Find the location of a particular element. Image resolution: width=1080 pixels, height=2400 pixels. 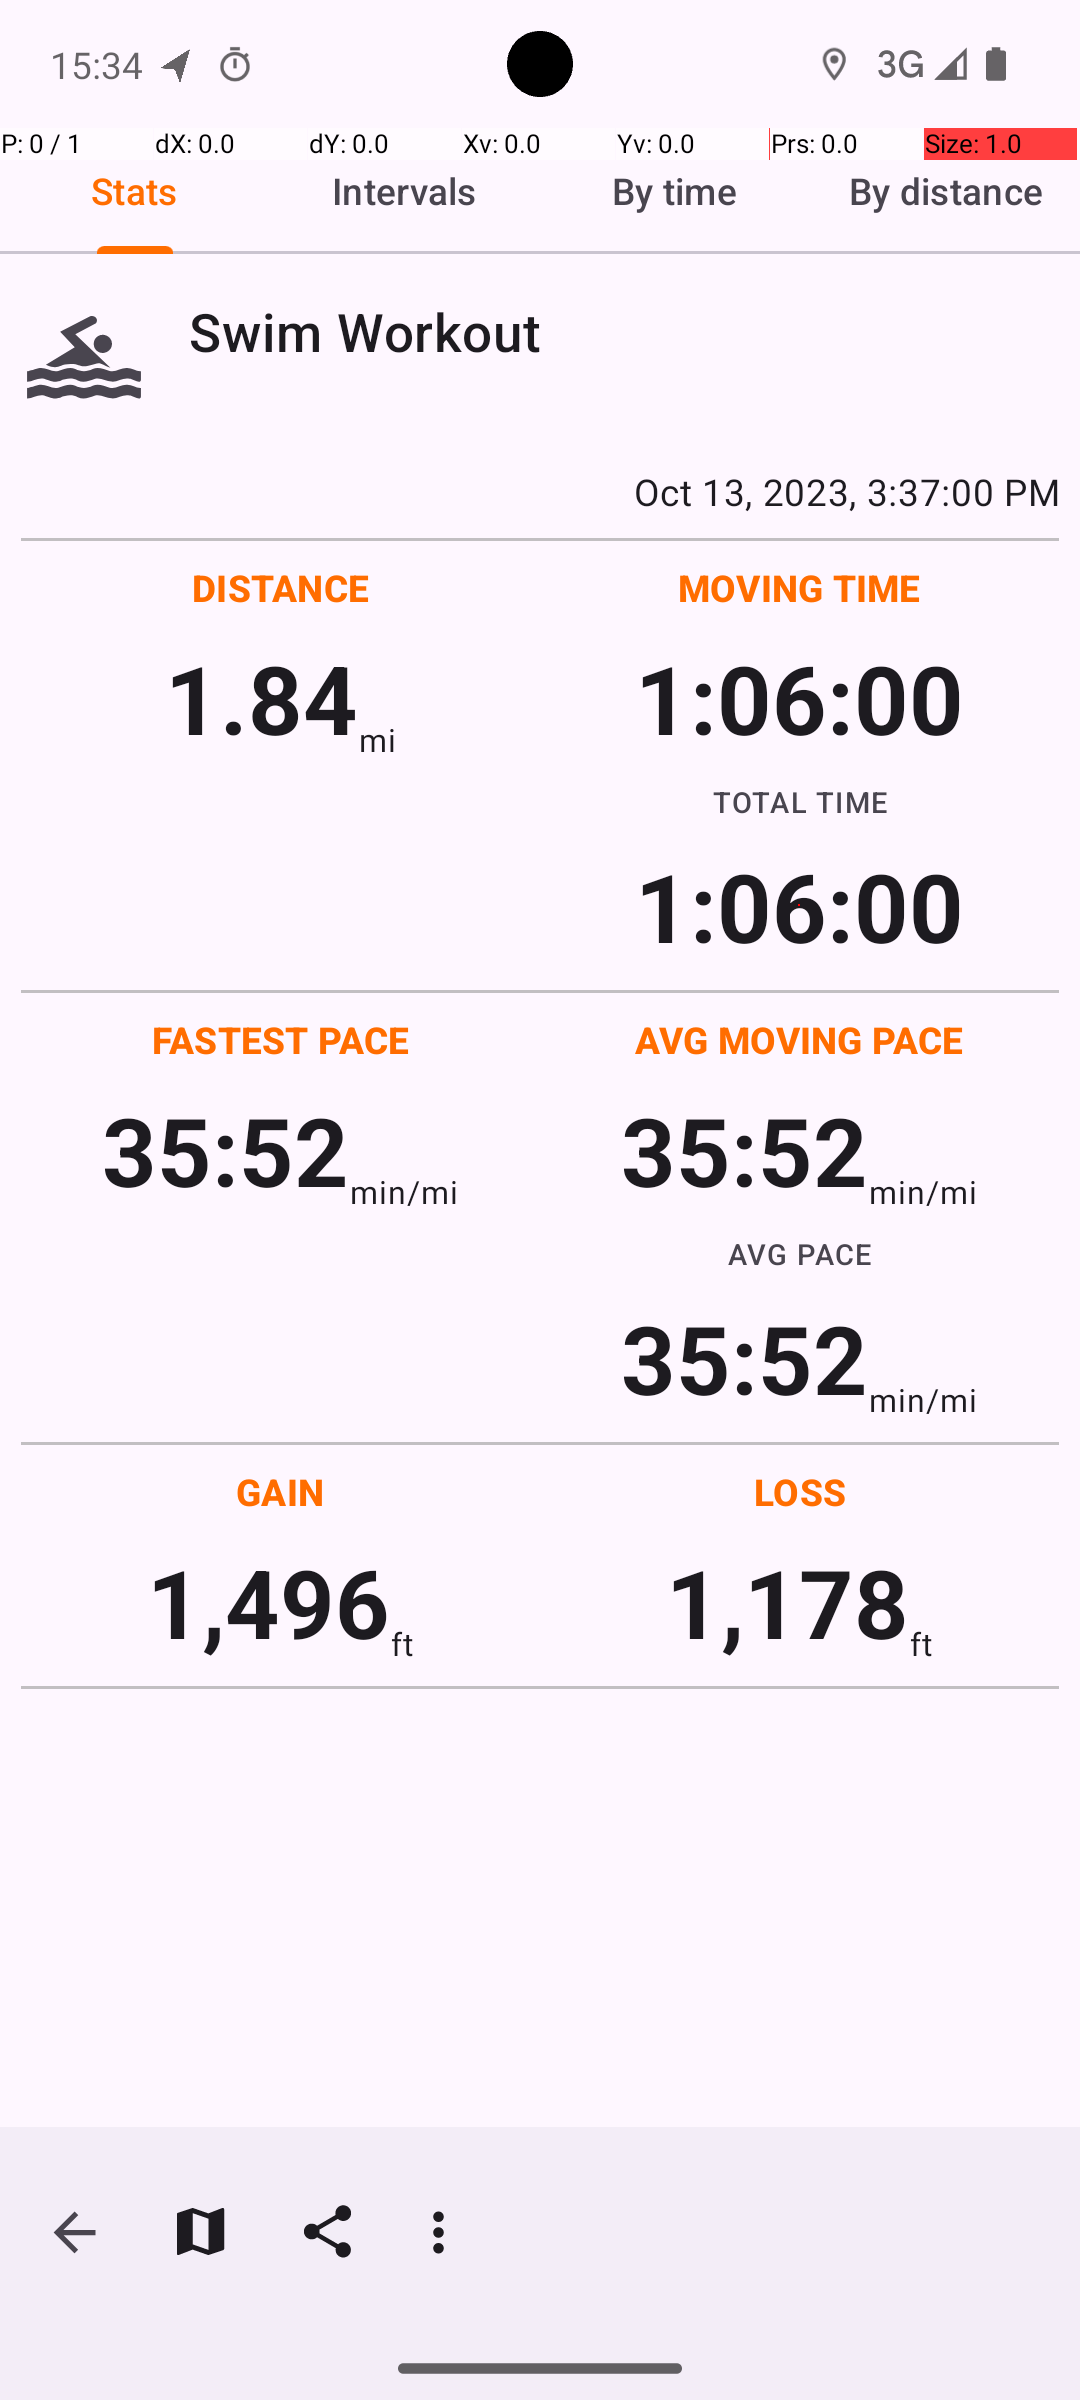

Swim Workout is located at coordinates (624, 332).